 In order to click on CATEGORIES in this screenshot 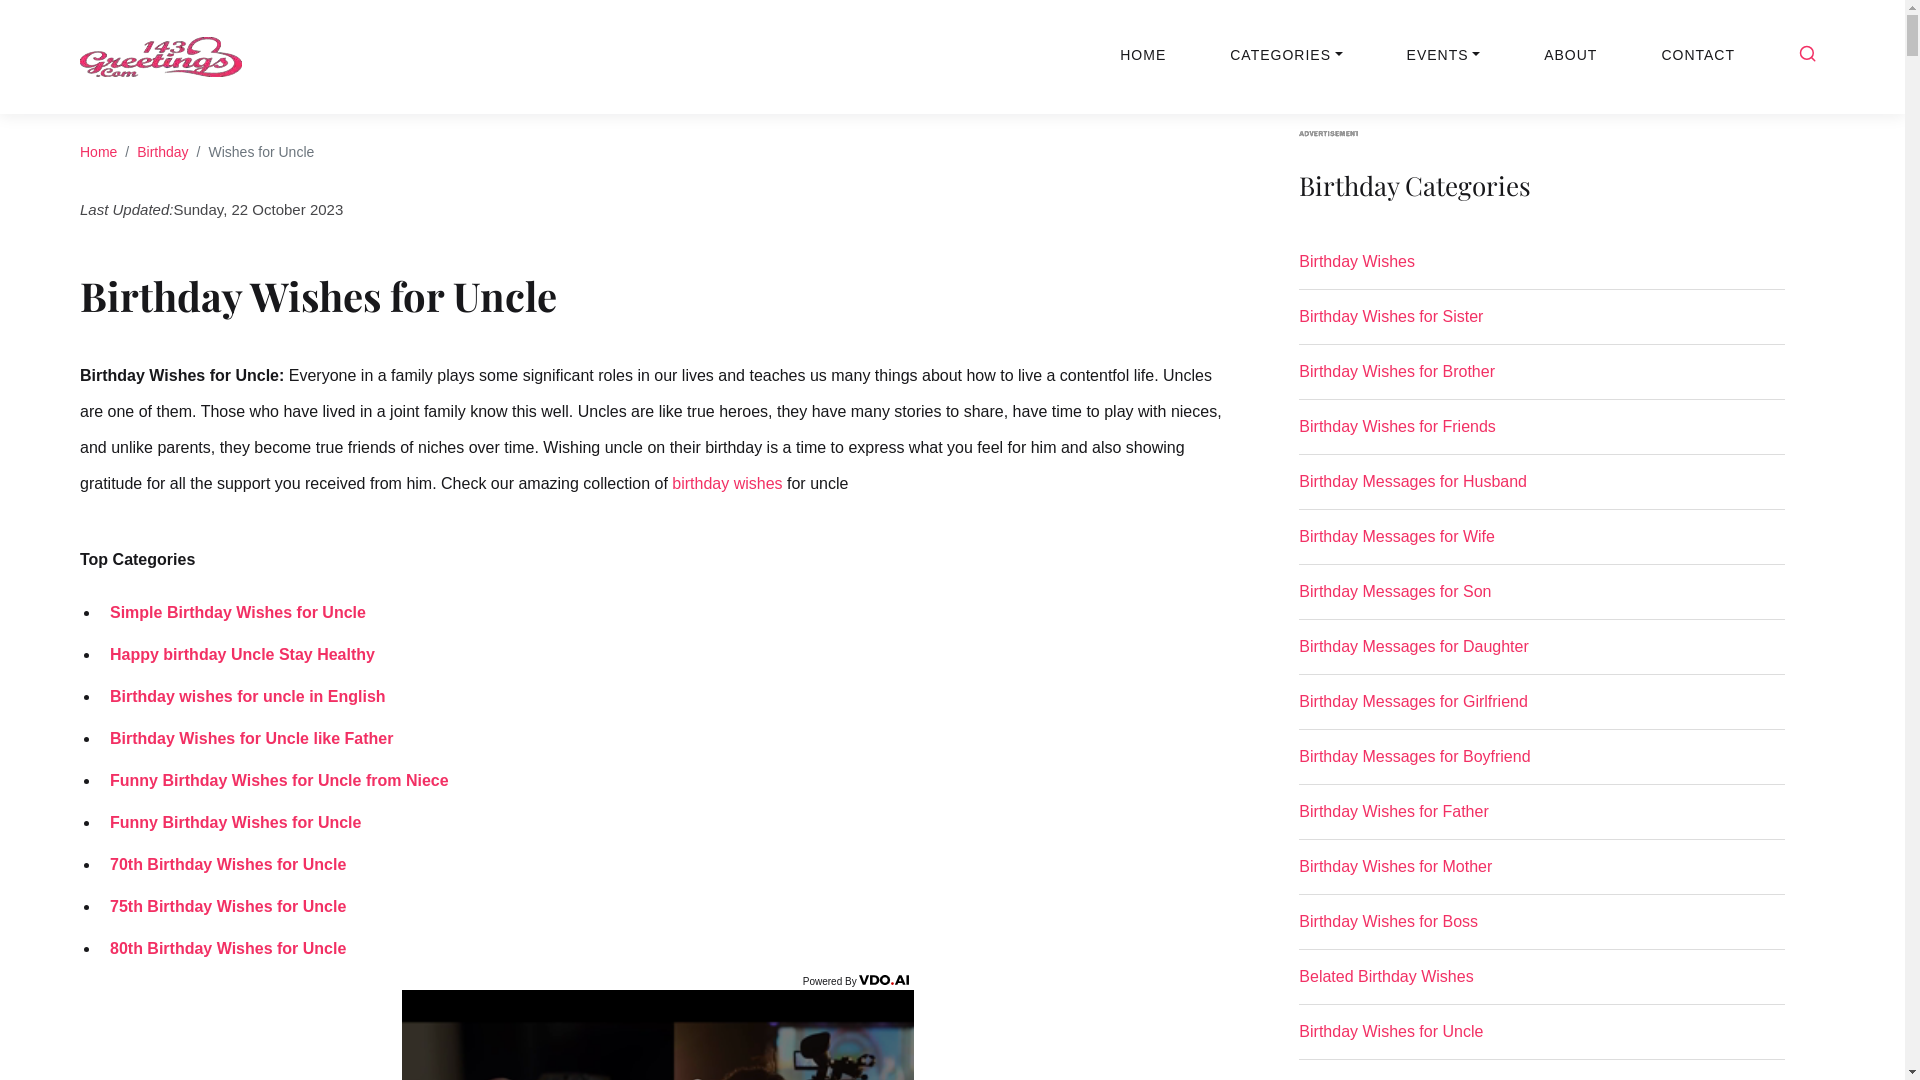, I will do `click(1286, 56)`.